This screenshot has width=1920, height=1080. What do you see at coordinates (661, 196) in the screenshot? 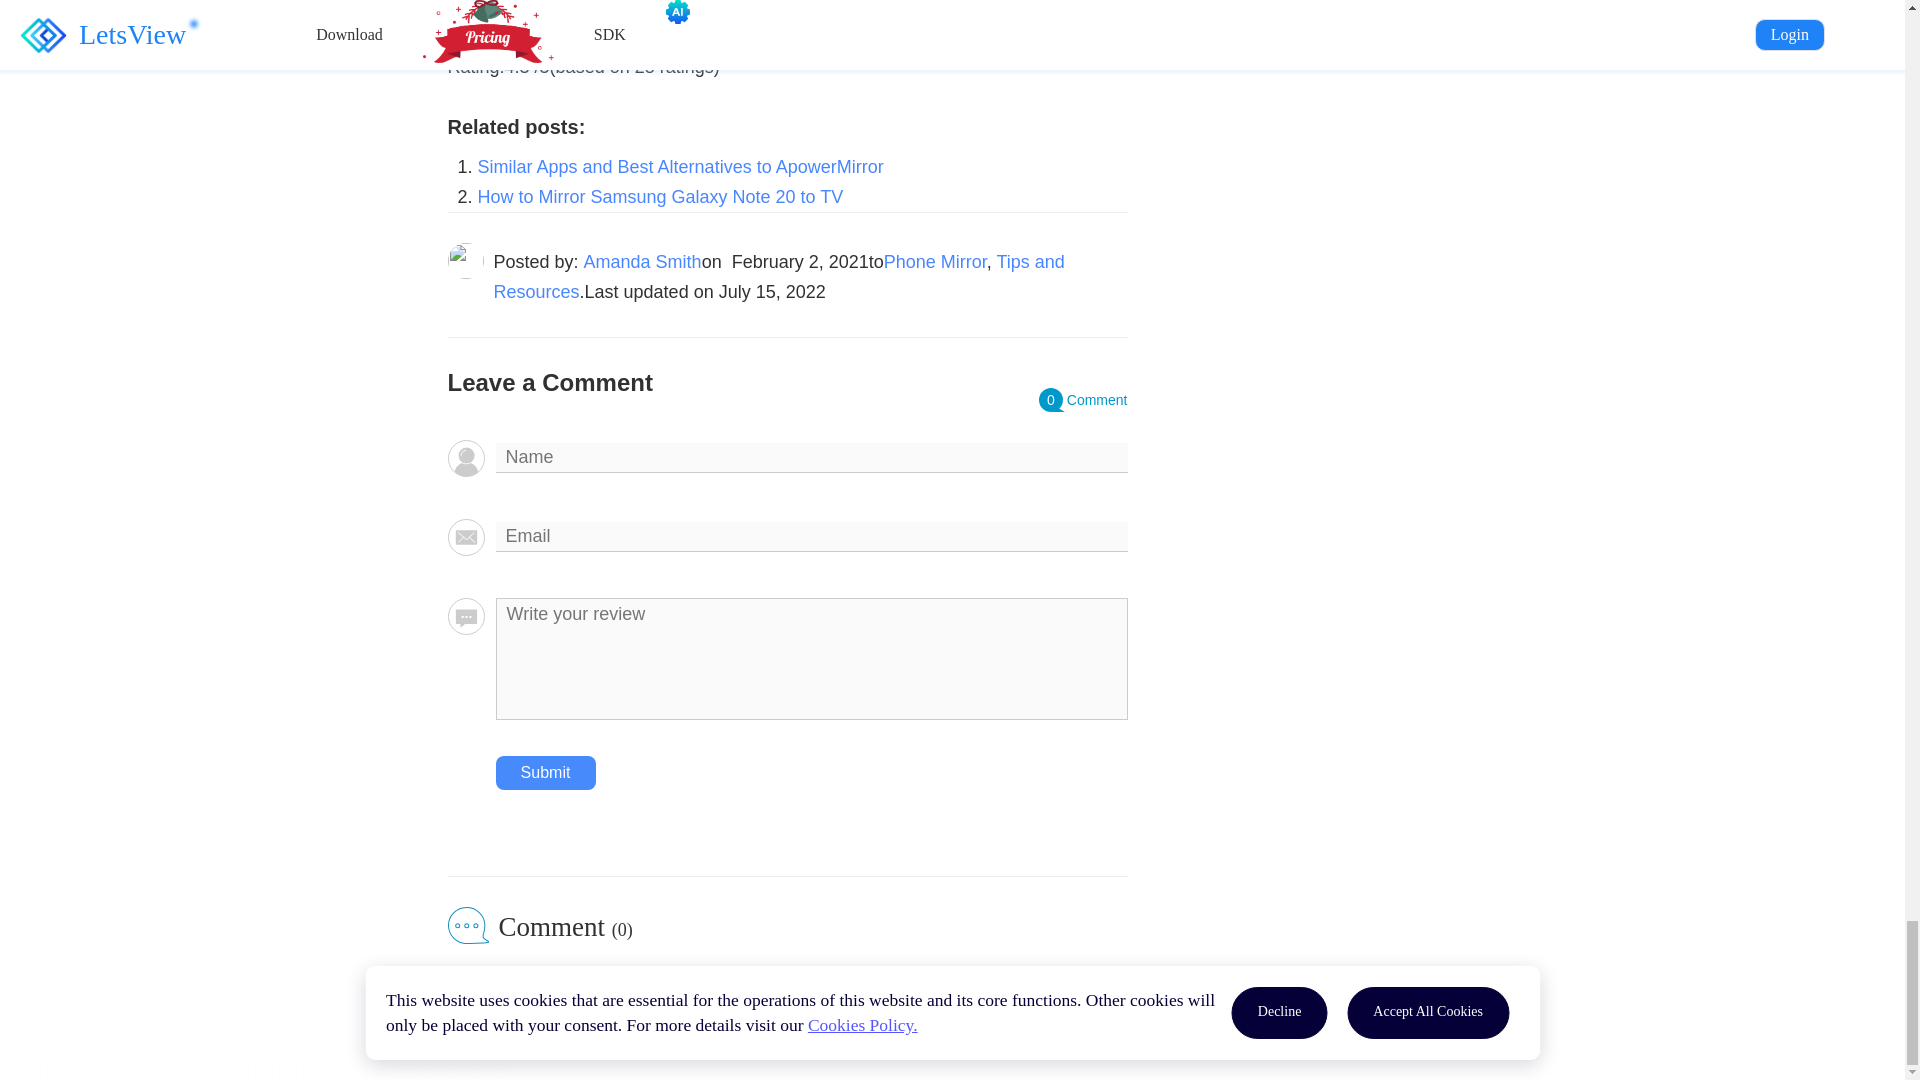
I see `How to Mirror Samsung Galaxy Note 20 to TV` at bounding box center [661, 196].